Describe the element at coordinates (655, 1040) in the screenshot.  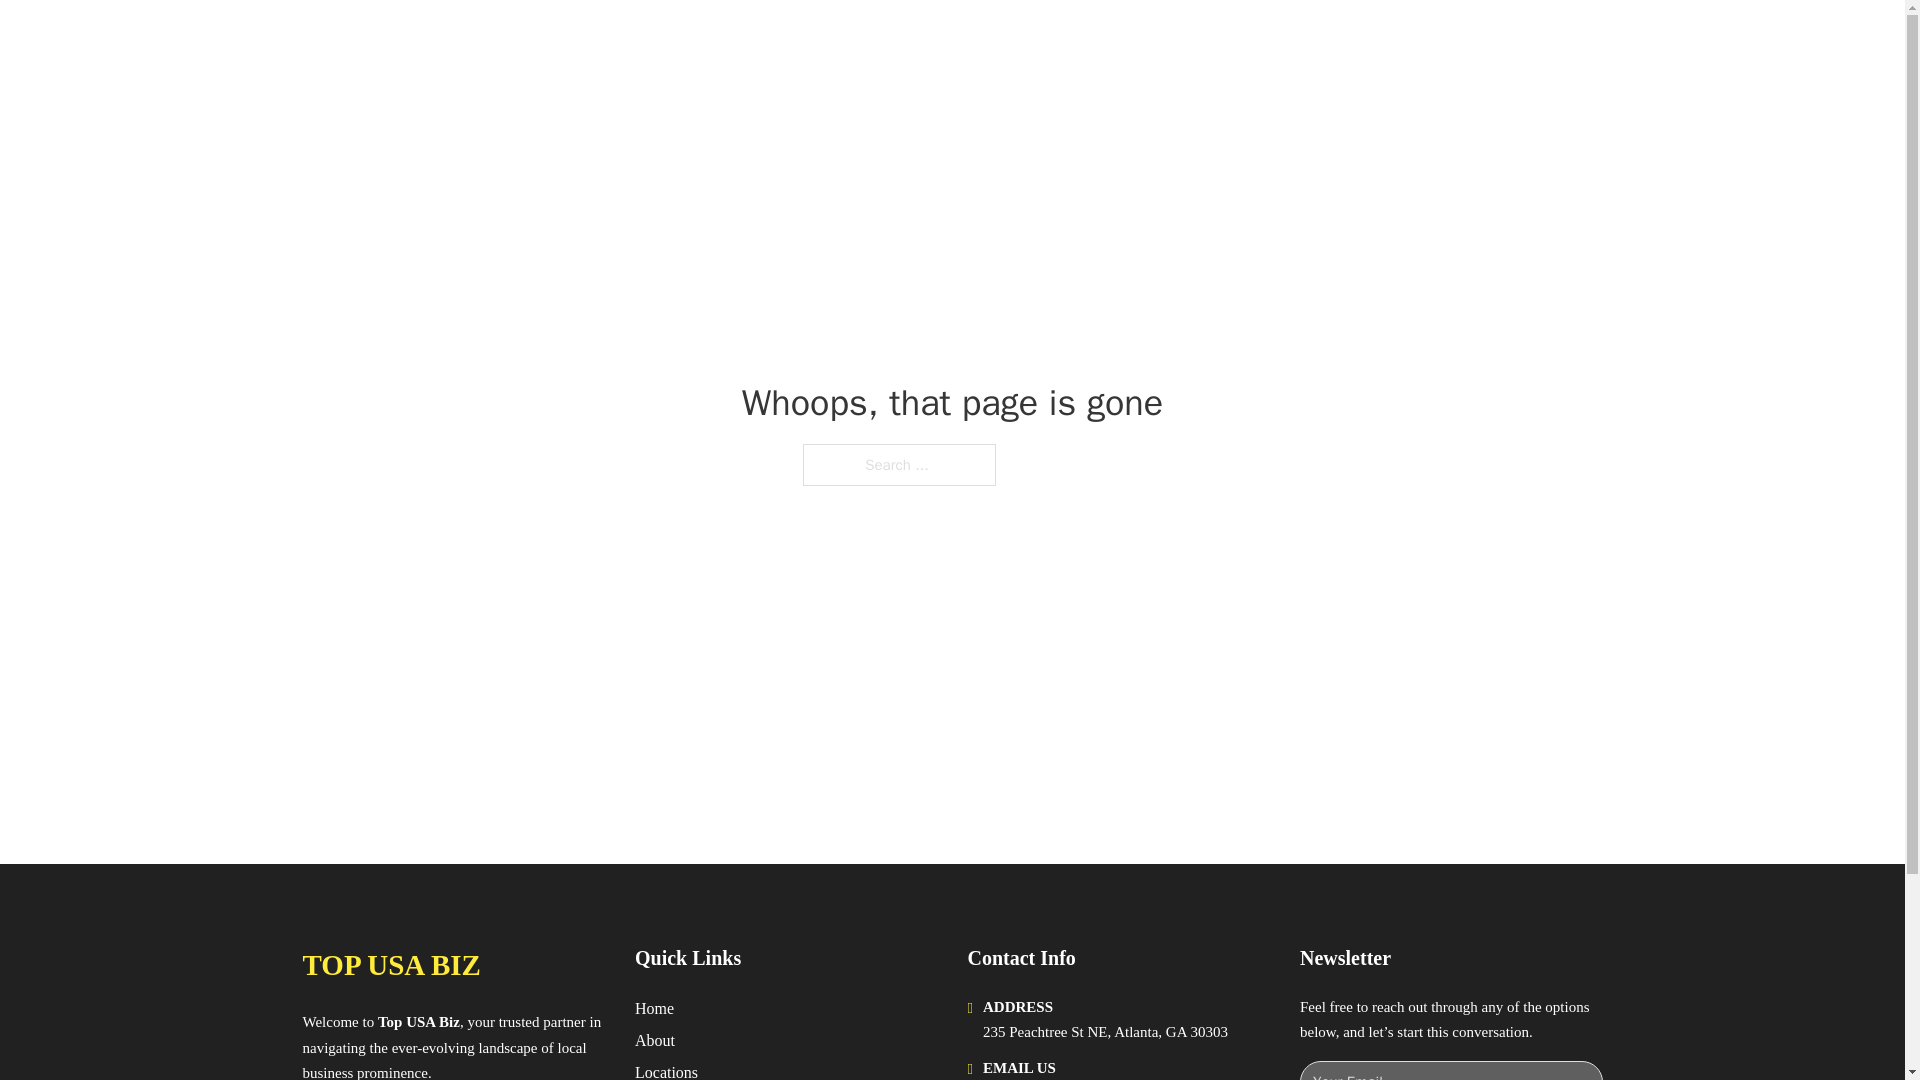
I see `About` at that location.